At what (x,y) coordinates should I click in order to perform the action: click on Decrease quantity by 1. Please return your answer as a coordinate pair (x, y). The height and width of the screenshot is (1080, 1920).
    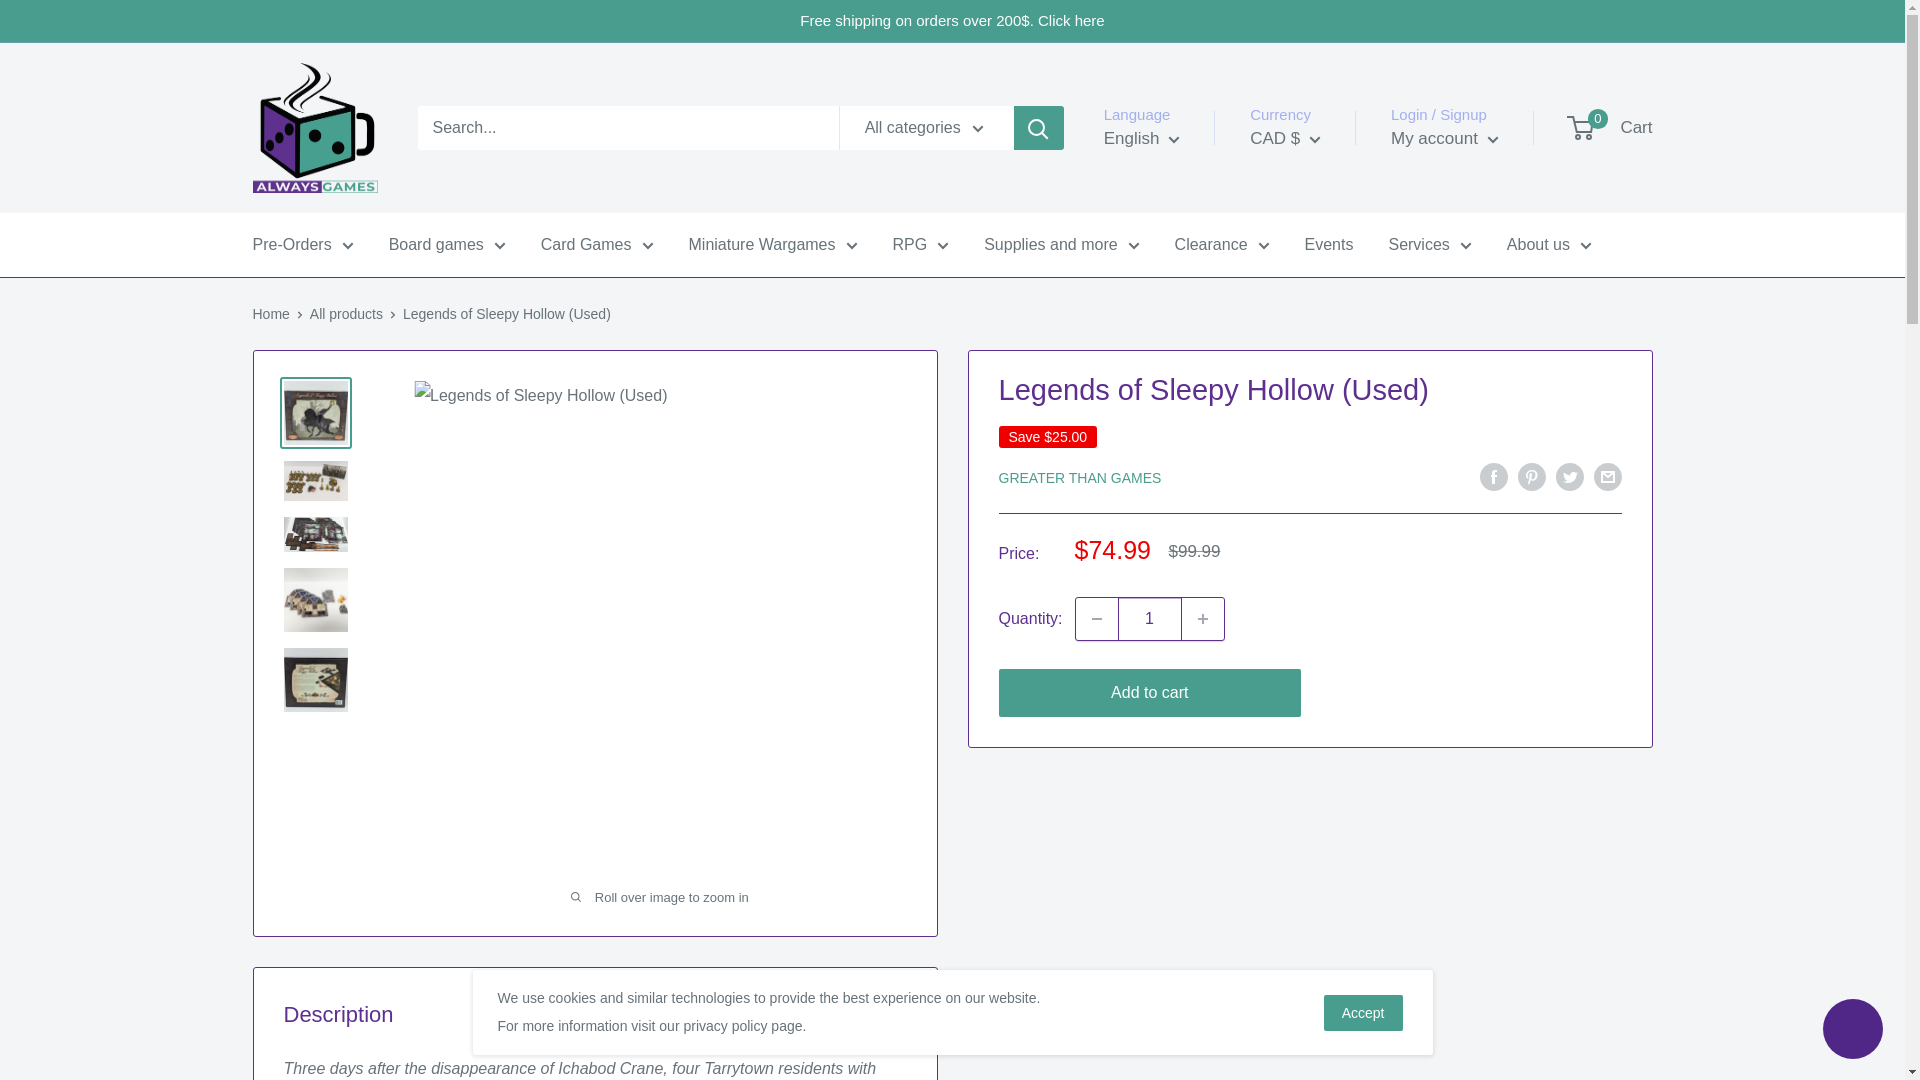
    Looking at the image, I should click on (1096, 619).